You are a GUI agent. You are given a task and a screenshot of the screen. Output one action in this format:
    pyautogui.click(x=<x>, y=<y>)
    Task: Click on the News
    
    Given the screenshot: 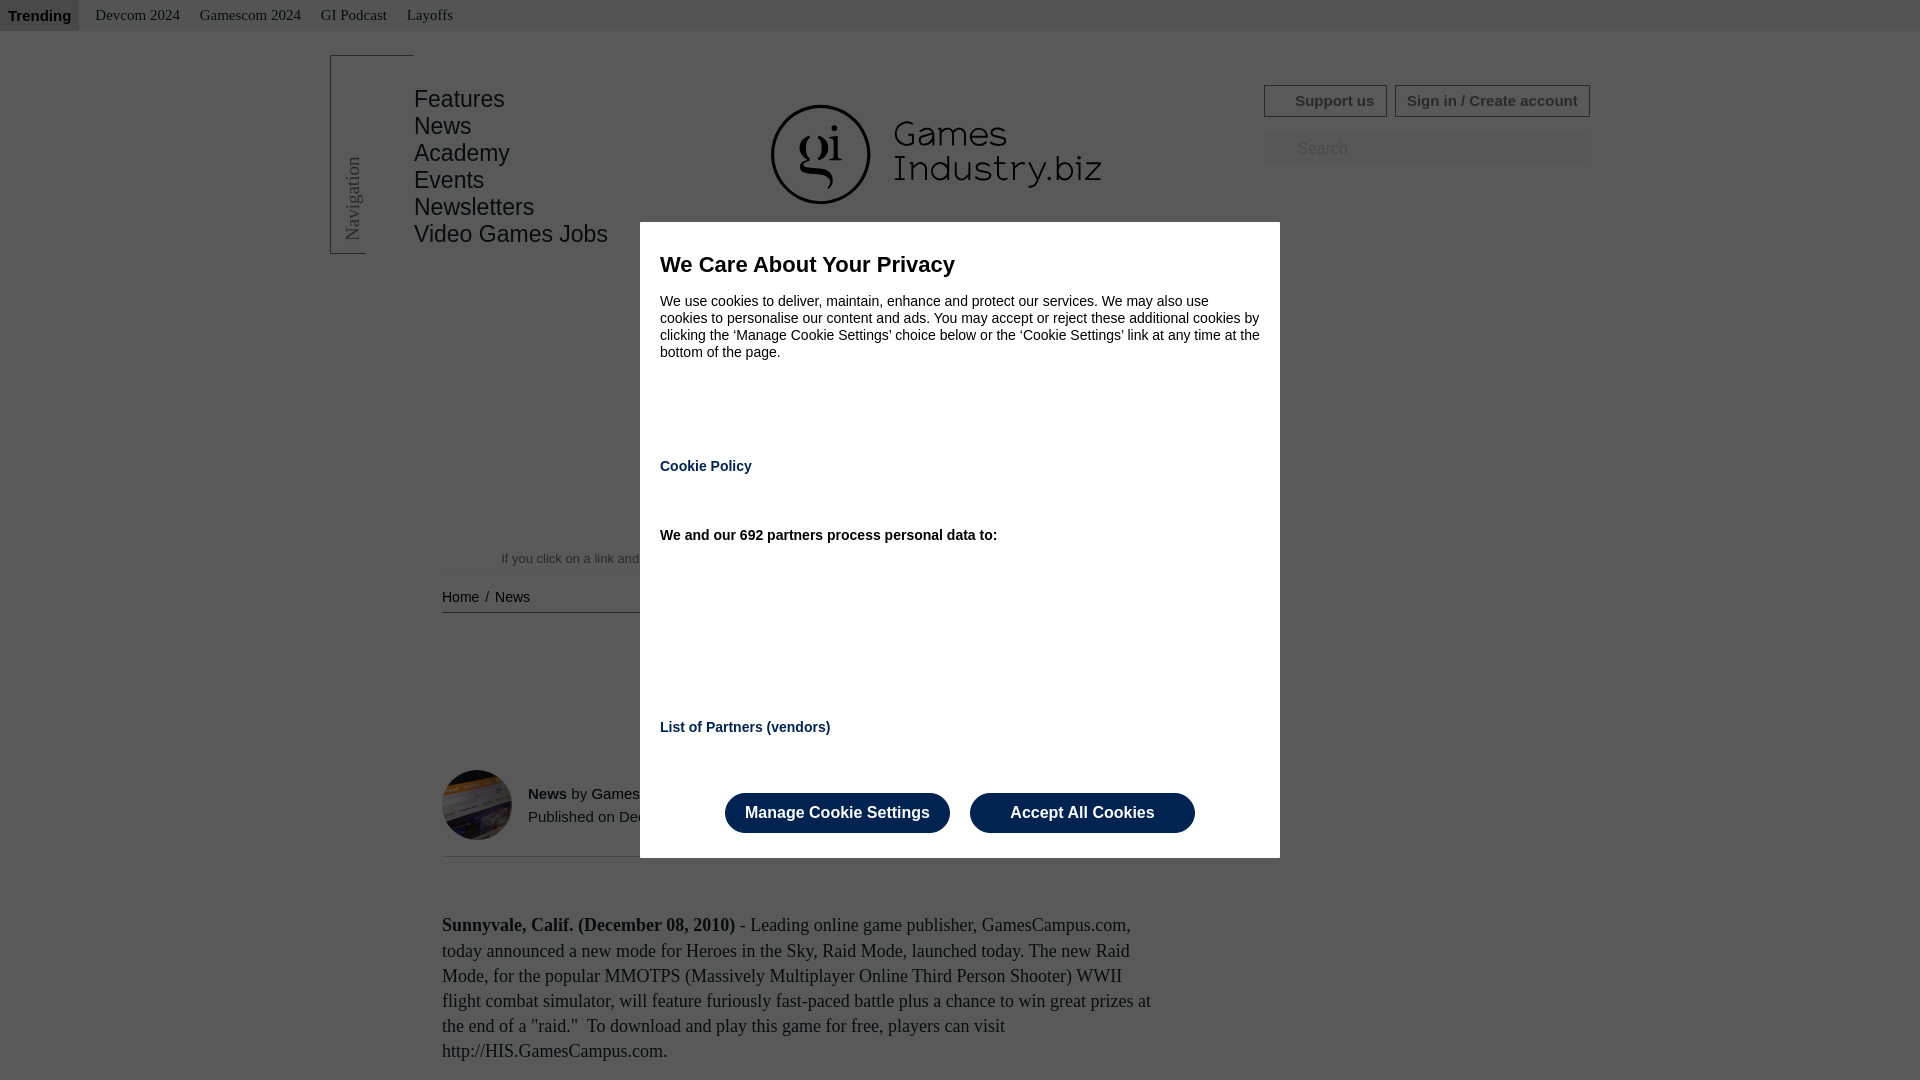 What is the action you would take?
    pyautogui.click(x=512, y=596)
    